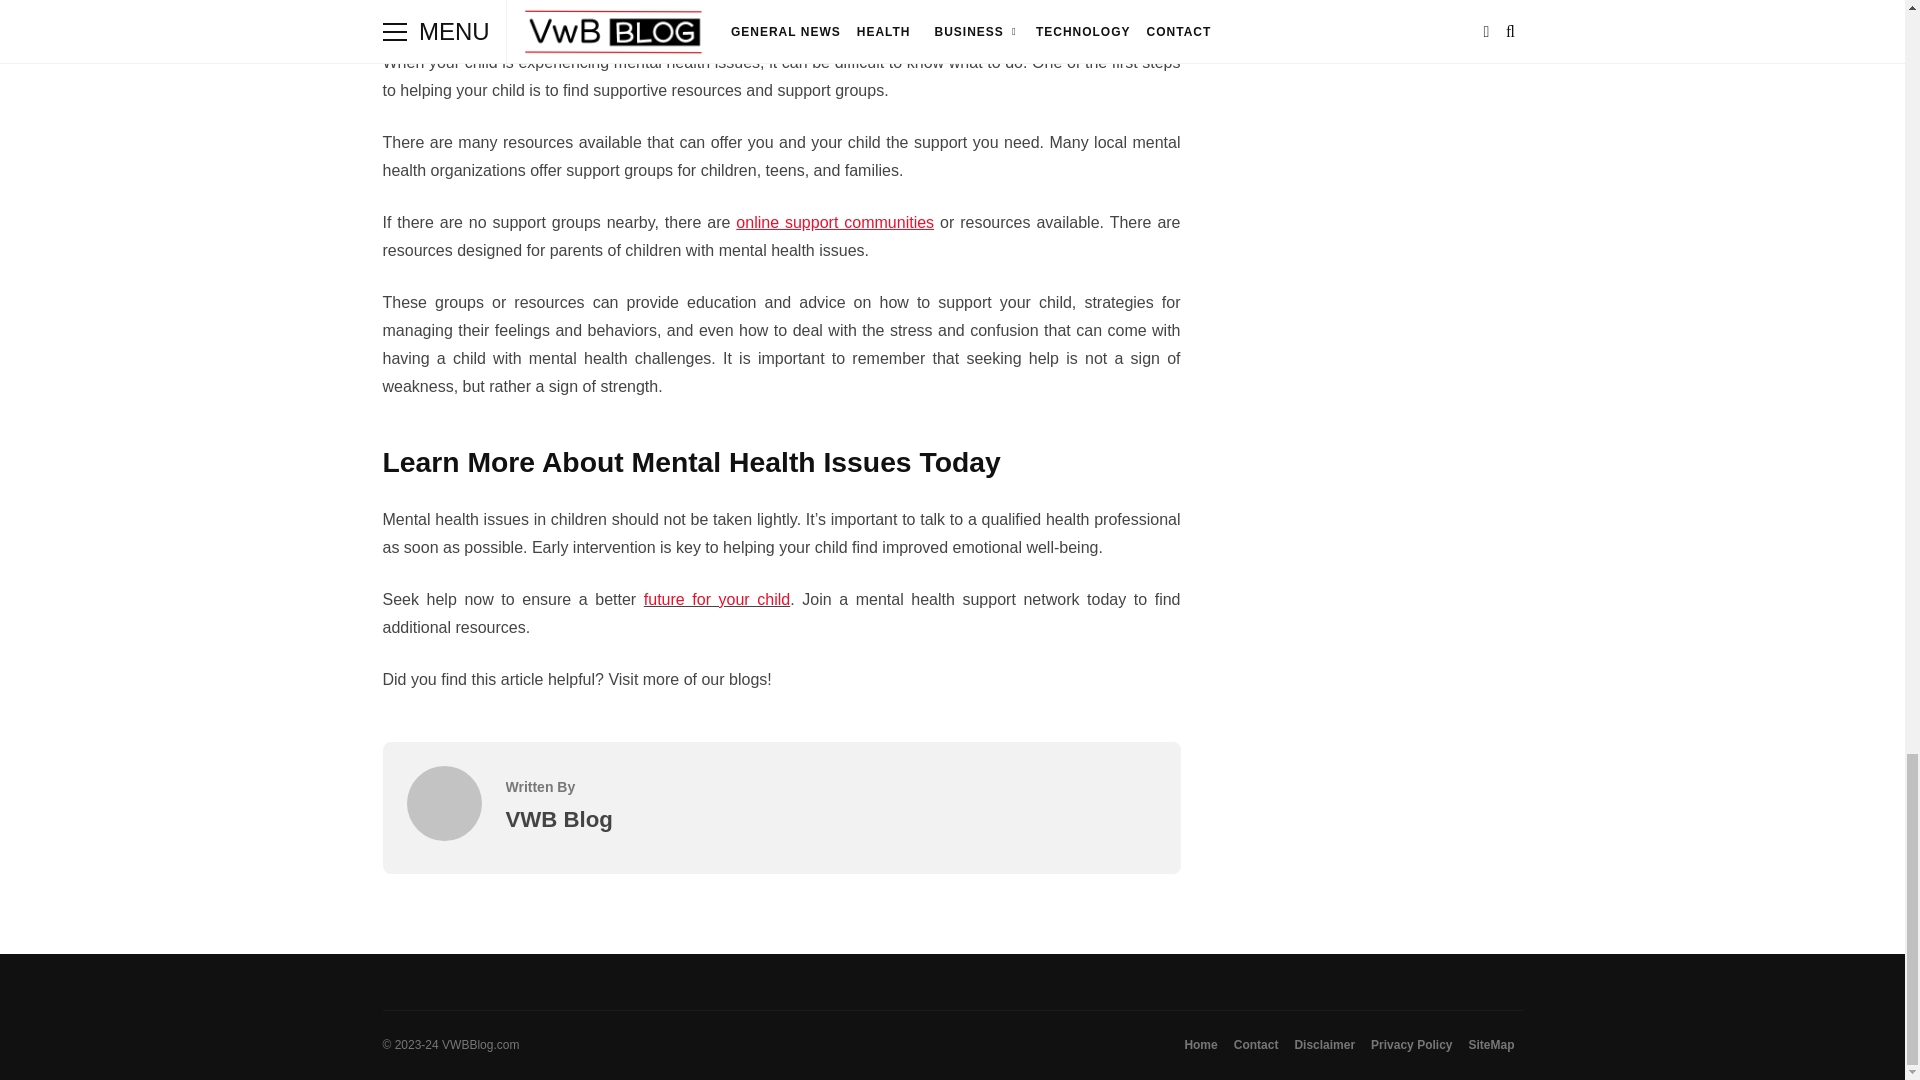  What do you see at coordinates (443, 835) in the screenshot?
I see `VWB Blog` at bounding box center [443, 835].